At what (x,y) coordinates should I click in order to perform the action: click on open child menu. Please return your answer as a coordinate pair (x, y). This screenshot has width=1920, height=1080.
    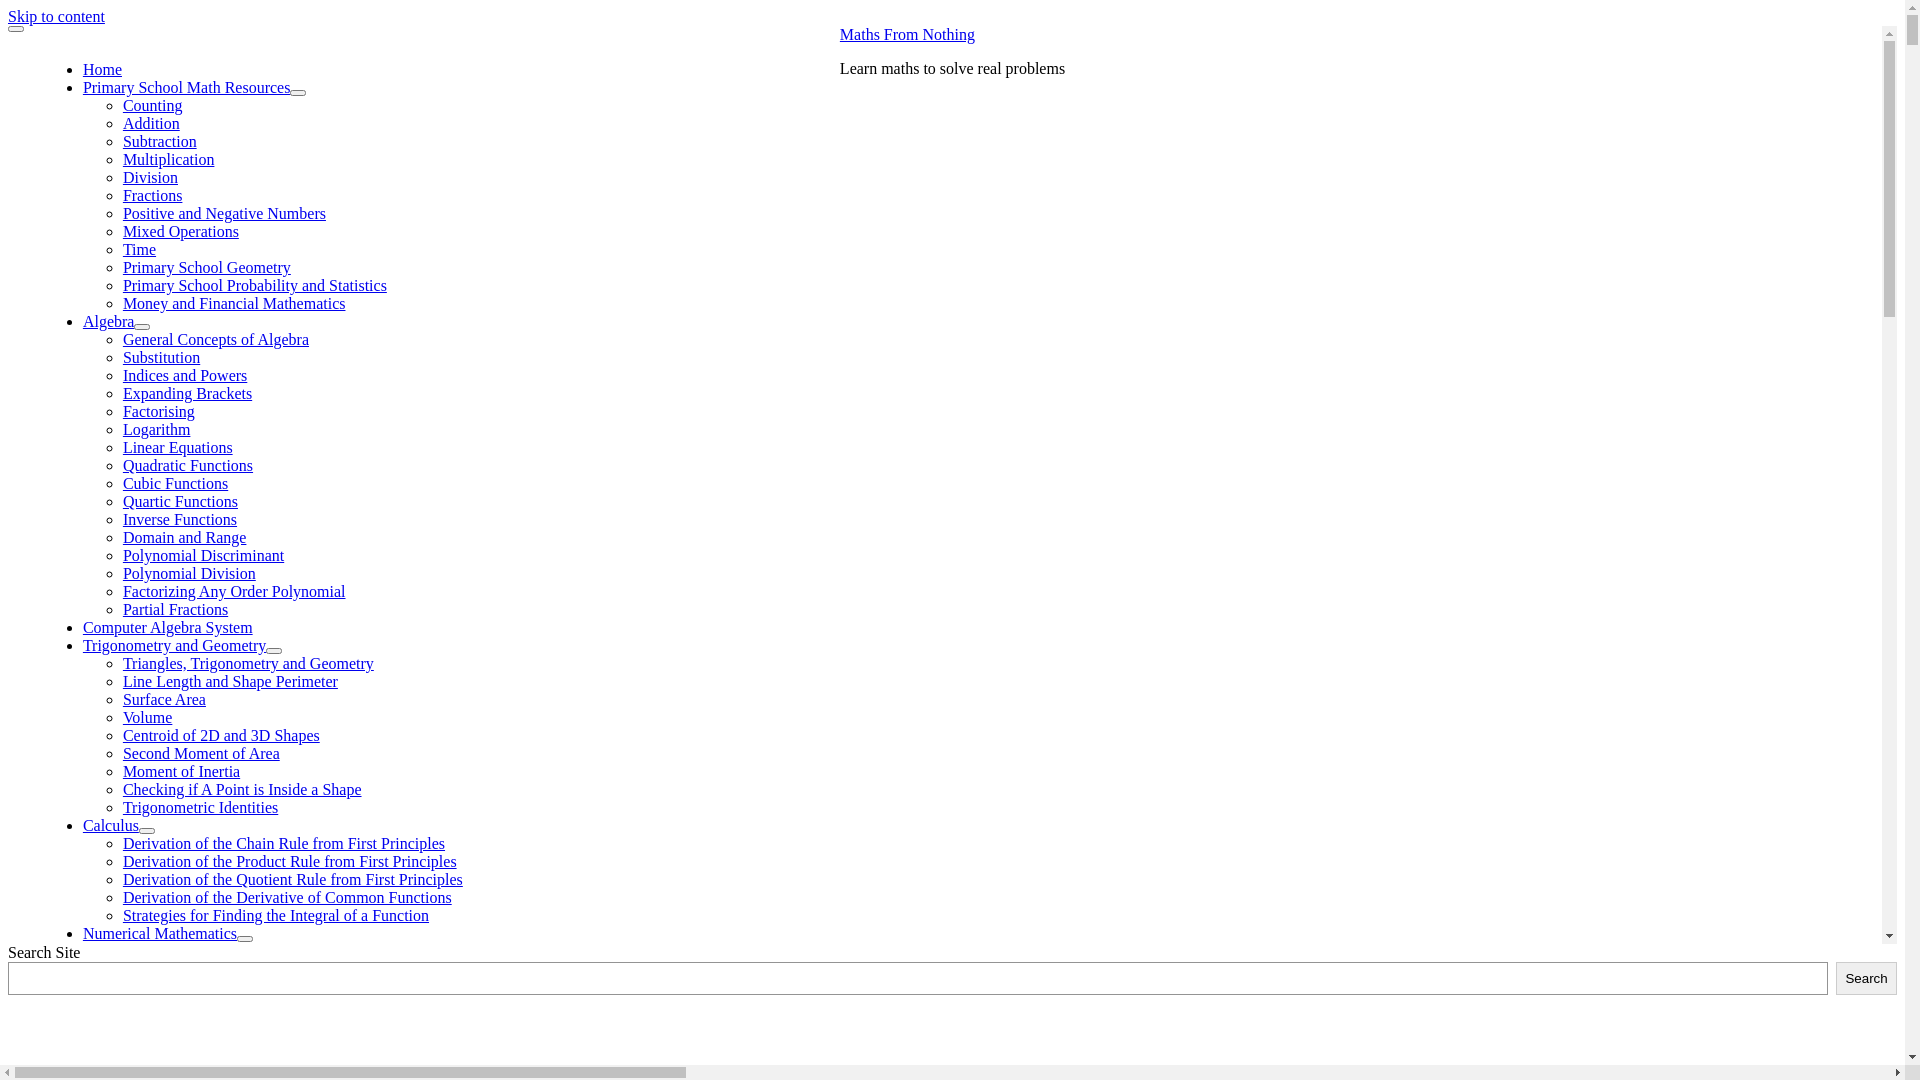
    Looking at the image, I should click on (142, 327).